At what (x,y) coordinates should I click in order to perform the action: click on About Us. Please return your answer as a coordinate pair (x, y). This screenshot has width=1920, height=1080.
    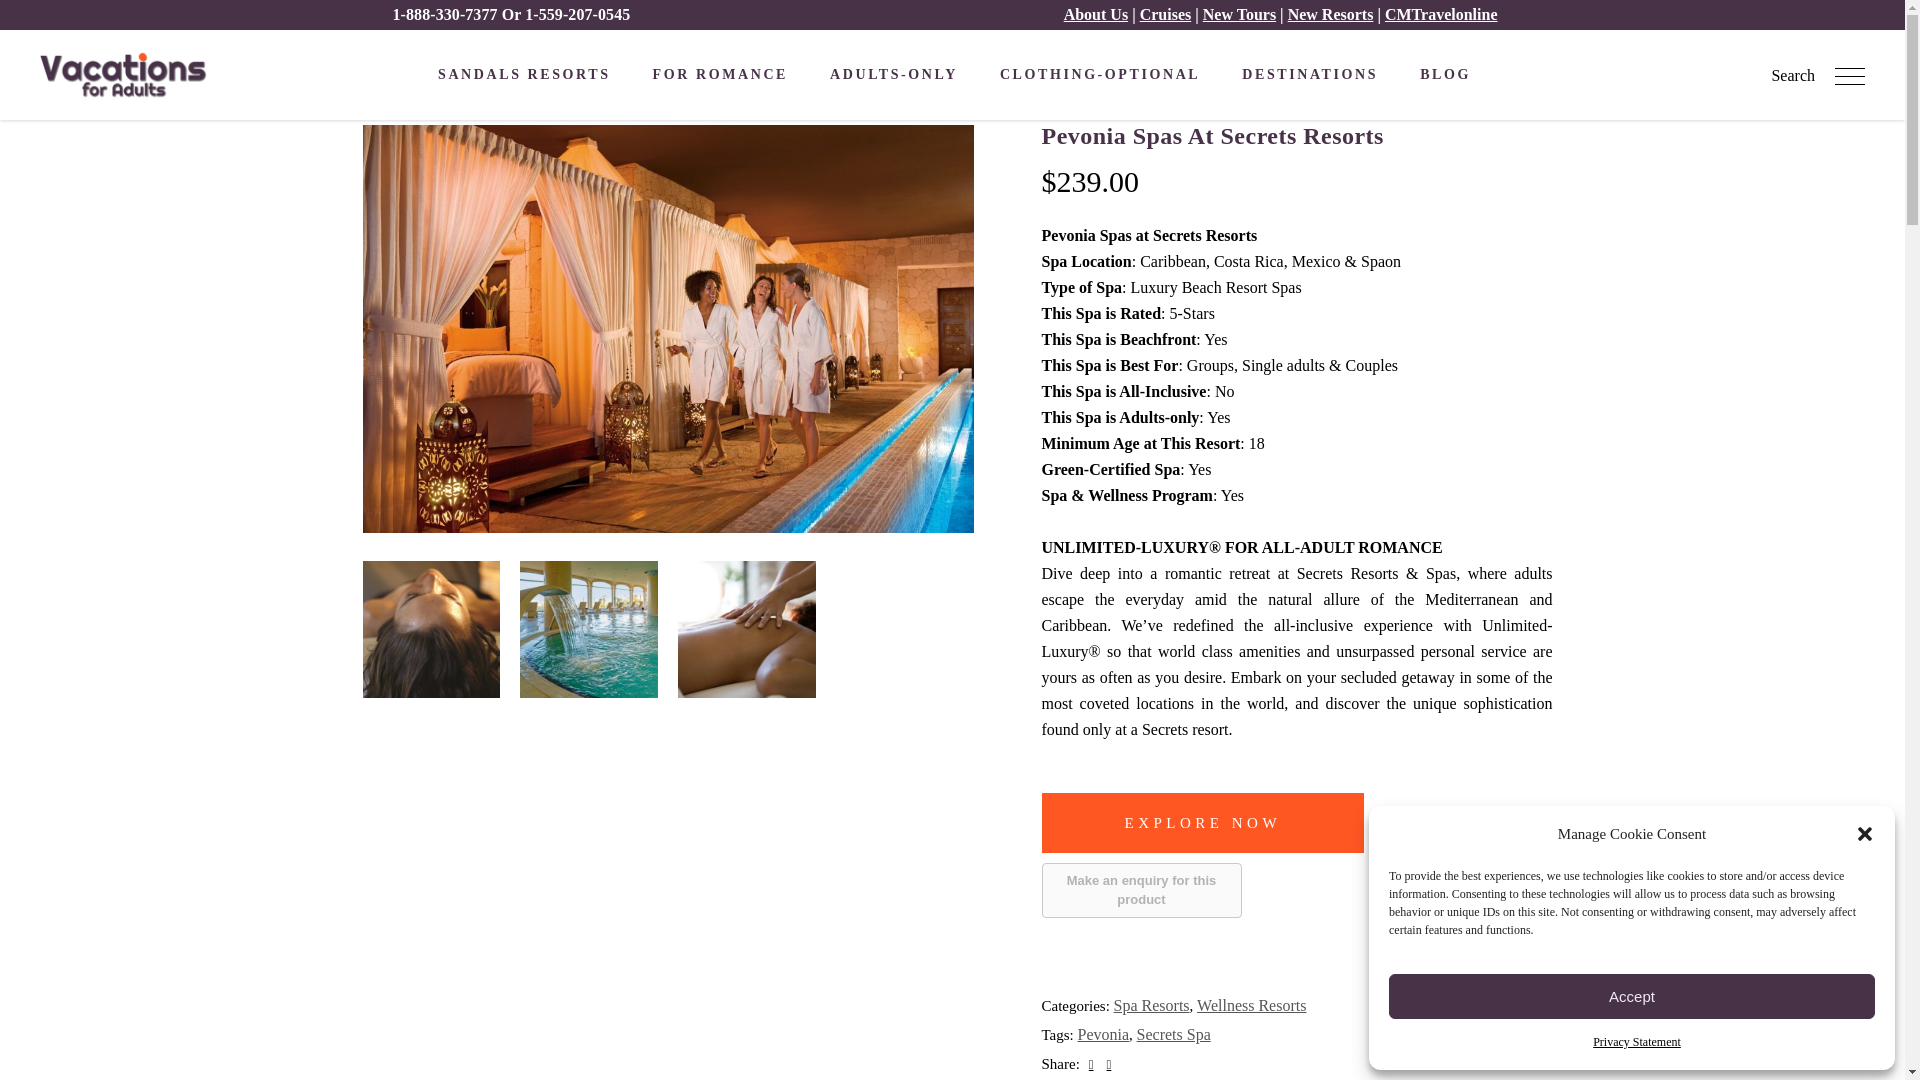
    Looking at the image, I should click on (1096, 14).